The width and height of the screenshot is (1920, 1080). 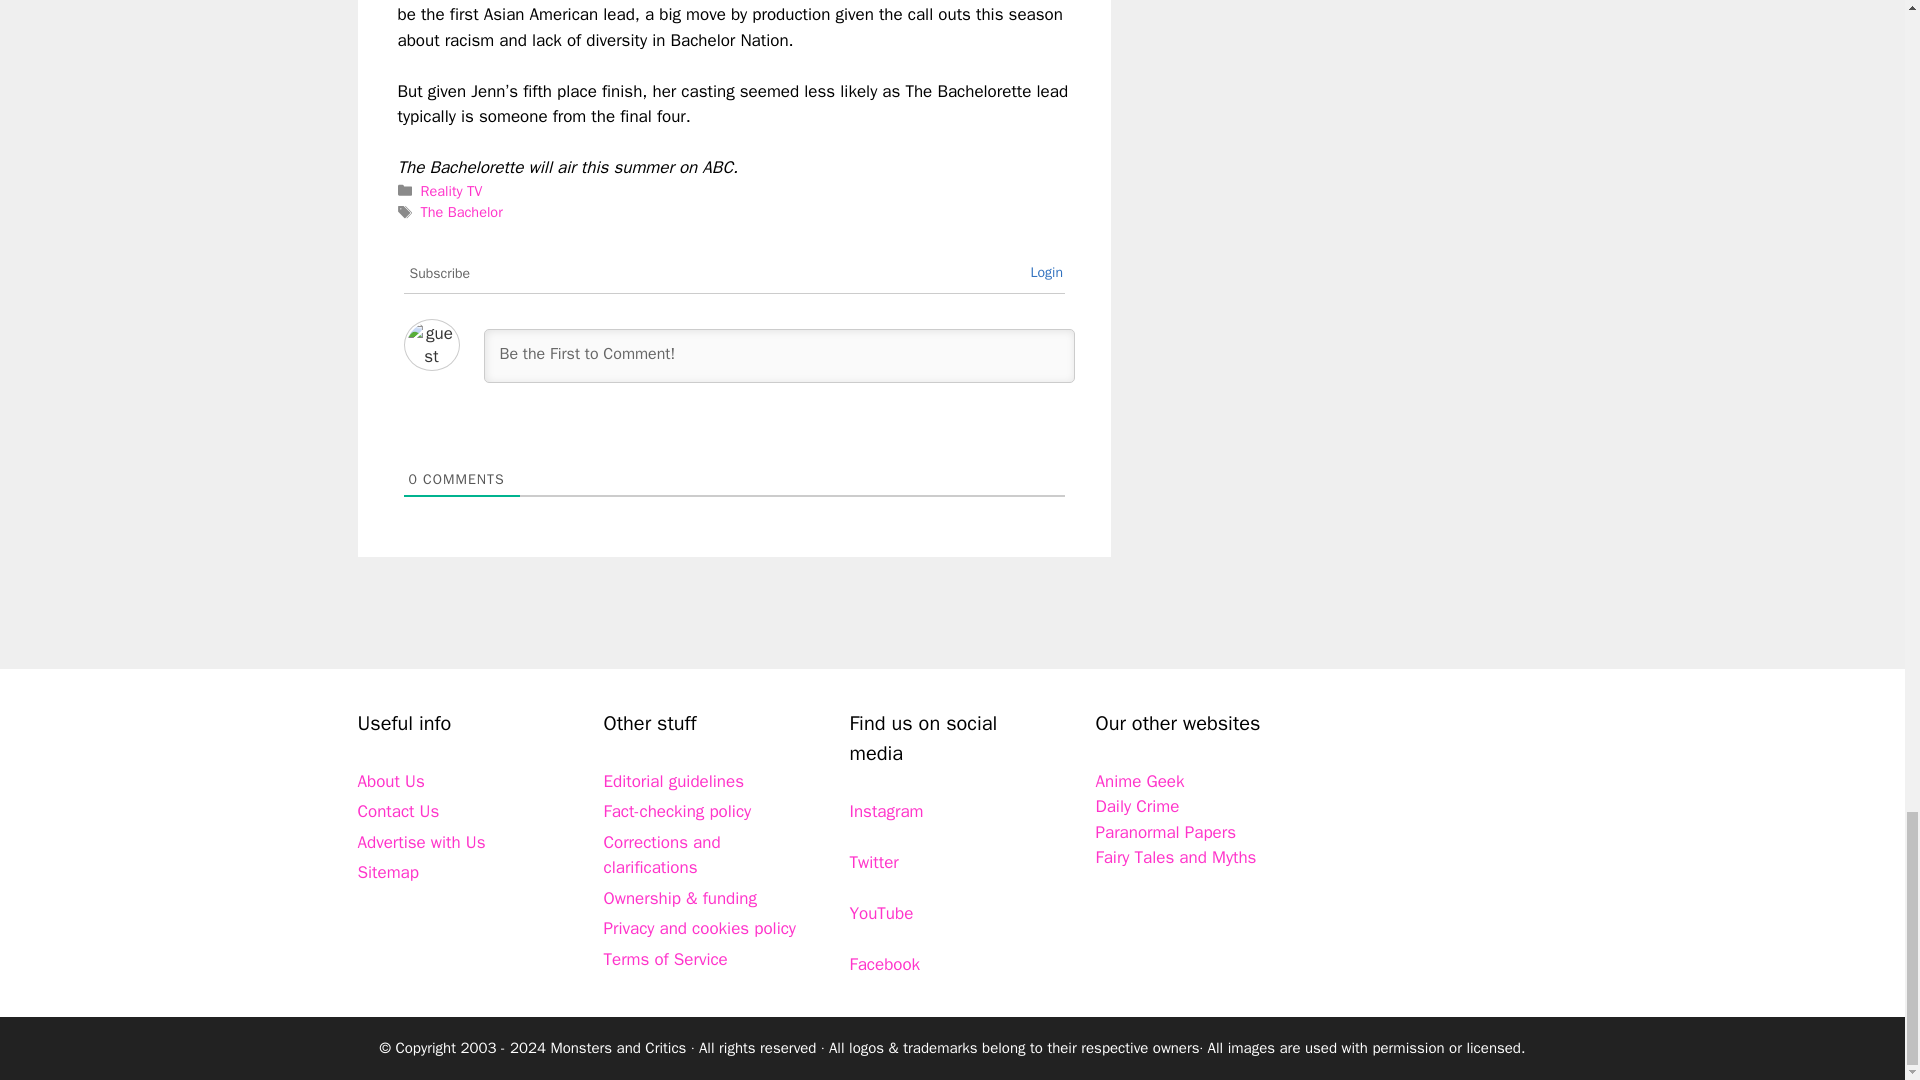 What do you see at coordinates (1046, 272) in the screenshot?
I see `Login` at bounding box center [1046, 272].